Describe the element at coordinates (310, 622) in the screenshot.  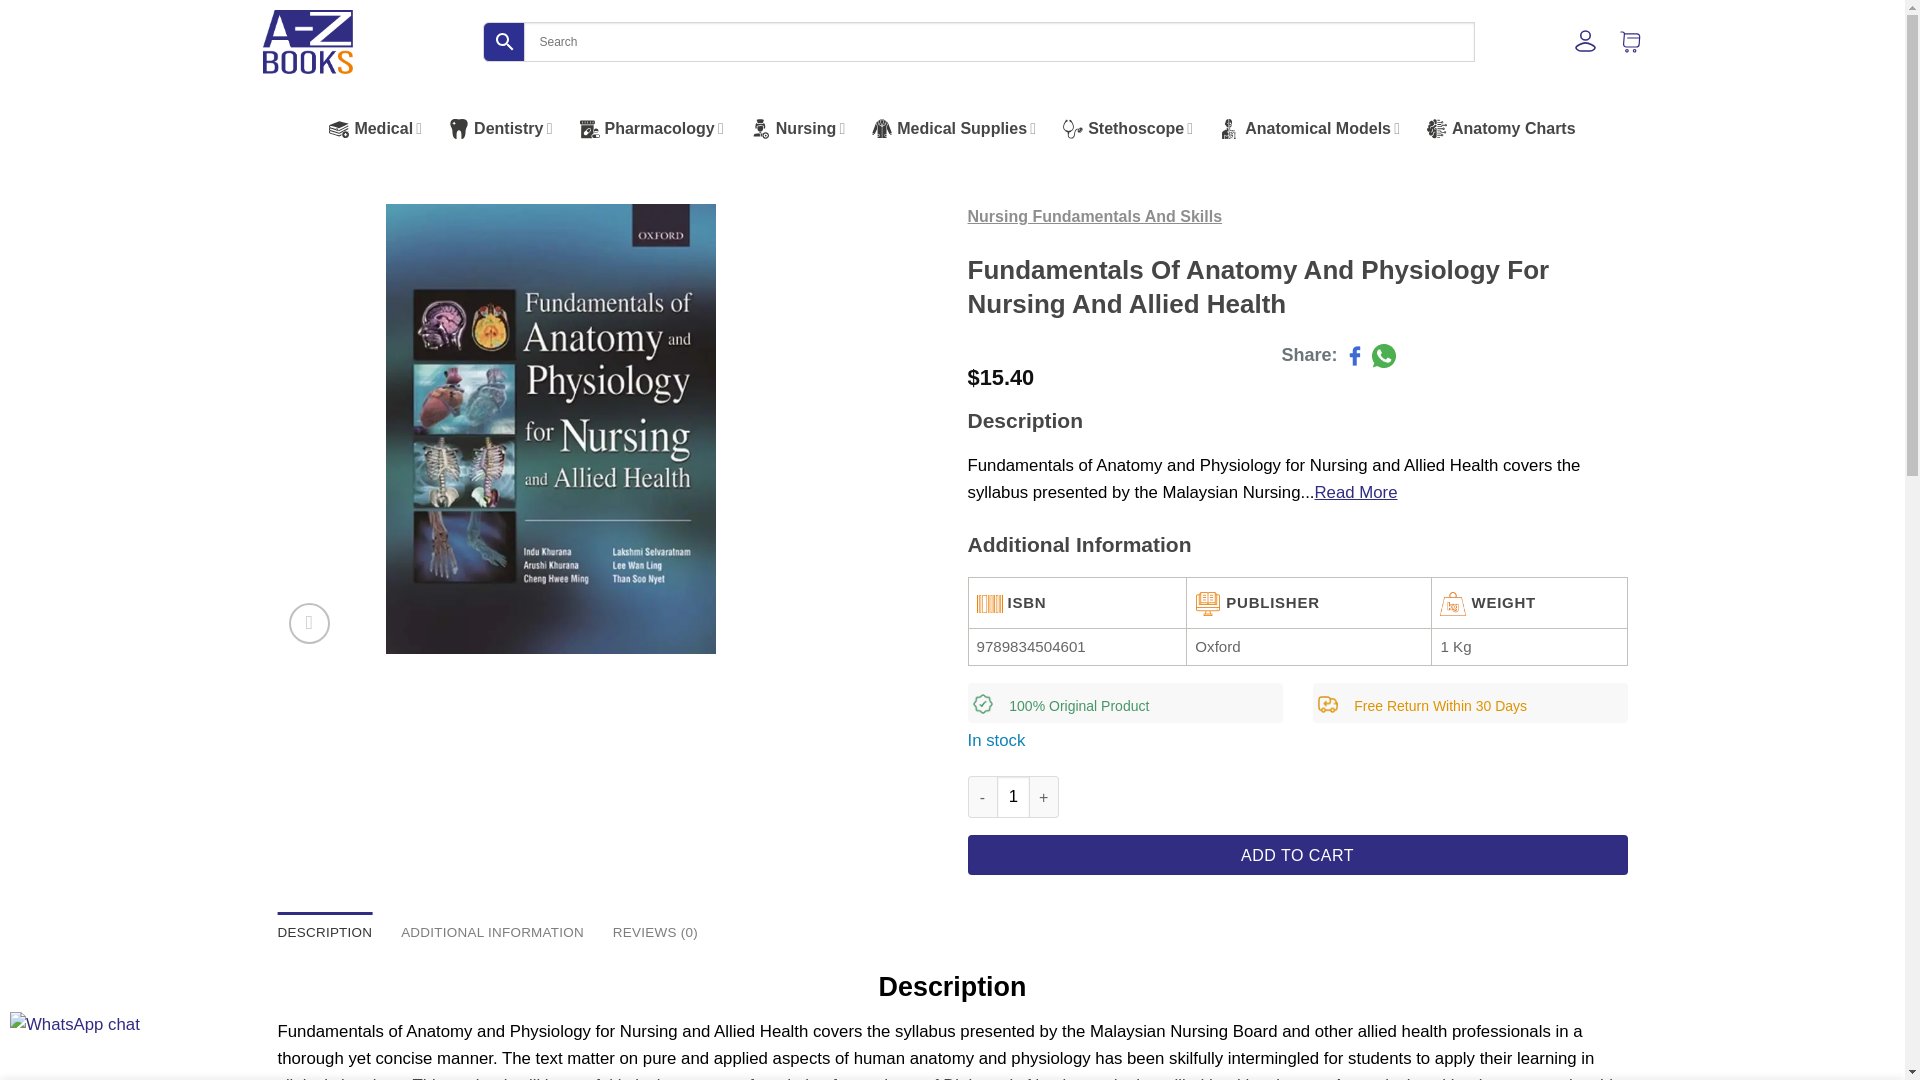
I see `Zoom` at that location.